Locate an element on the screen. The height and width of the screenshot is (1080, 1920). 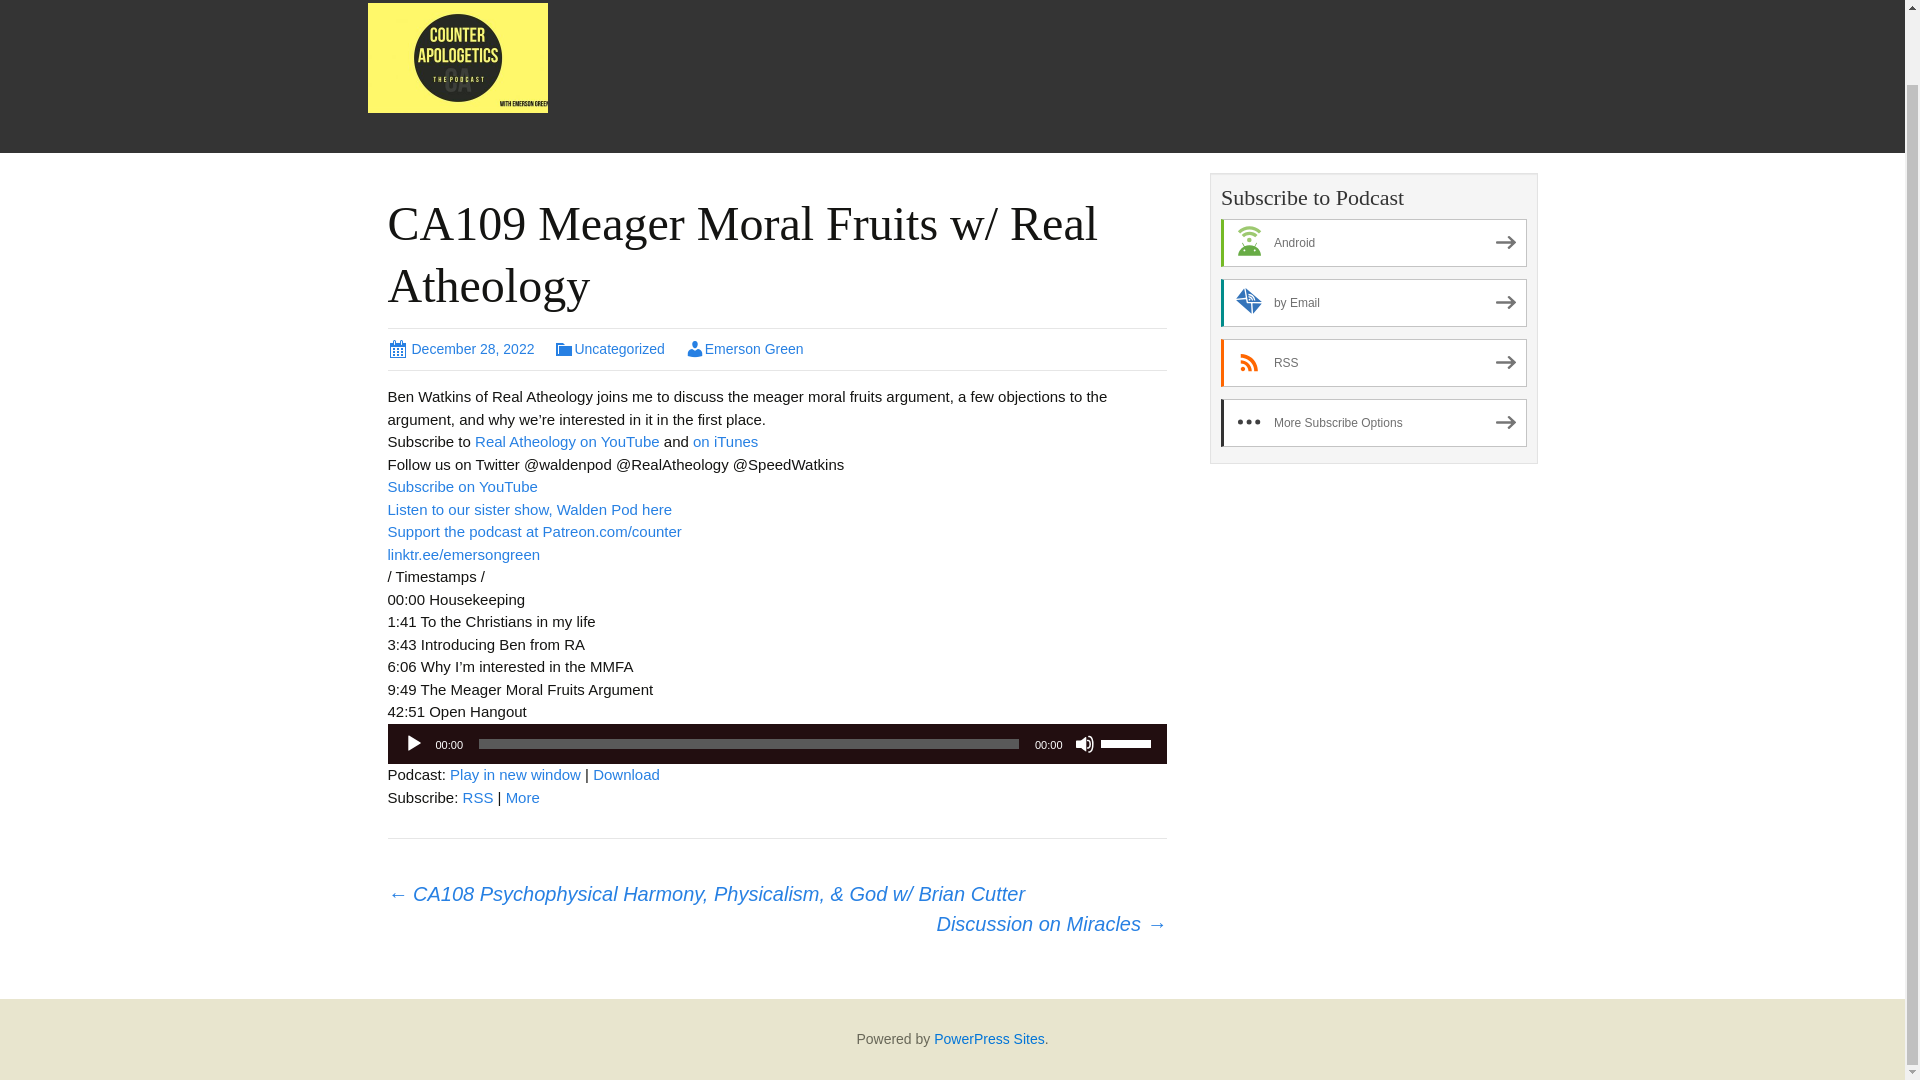
Subscribe via RSS is located at coordinates (1374, 362).